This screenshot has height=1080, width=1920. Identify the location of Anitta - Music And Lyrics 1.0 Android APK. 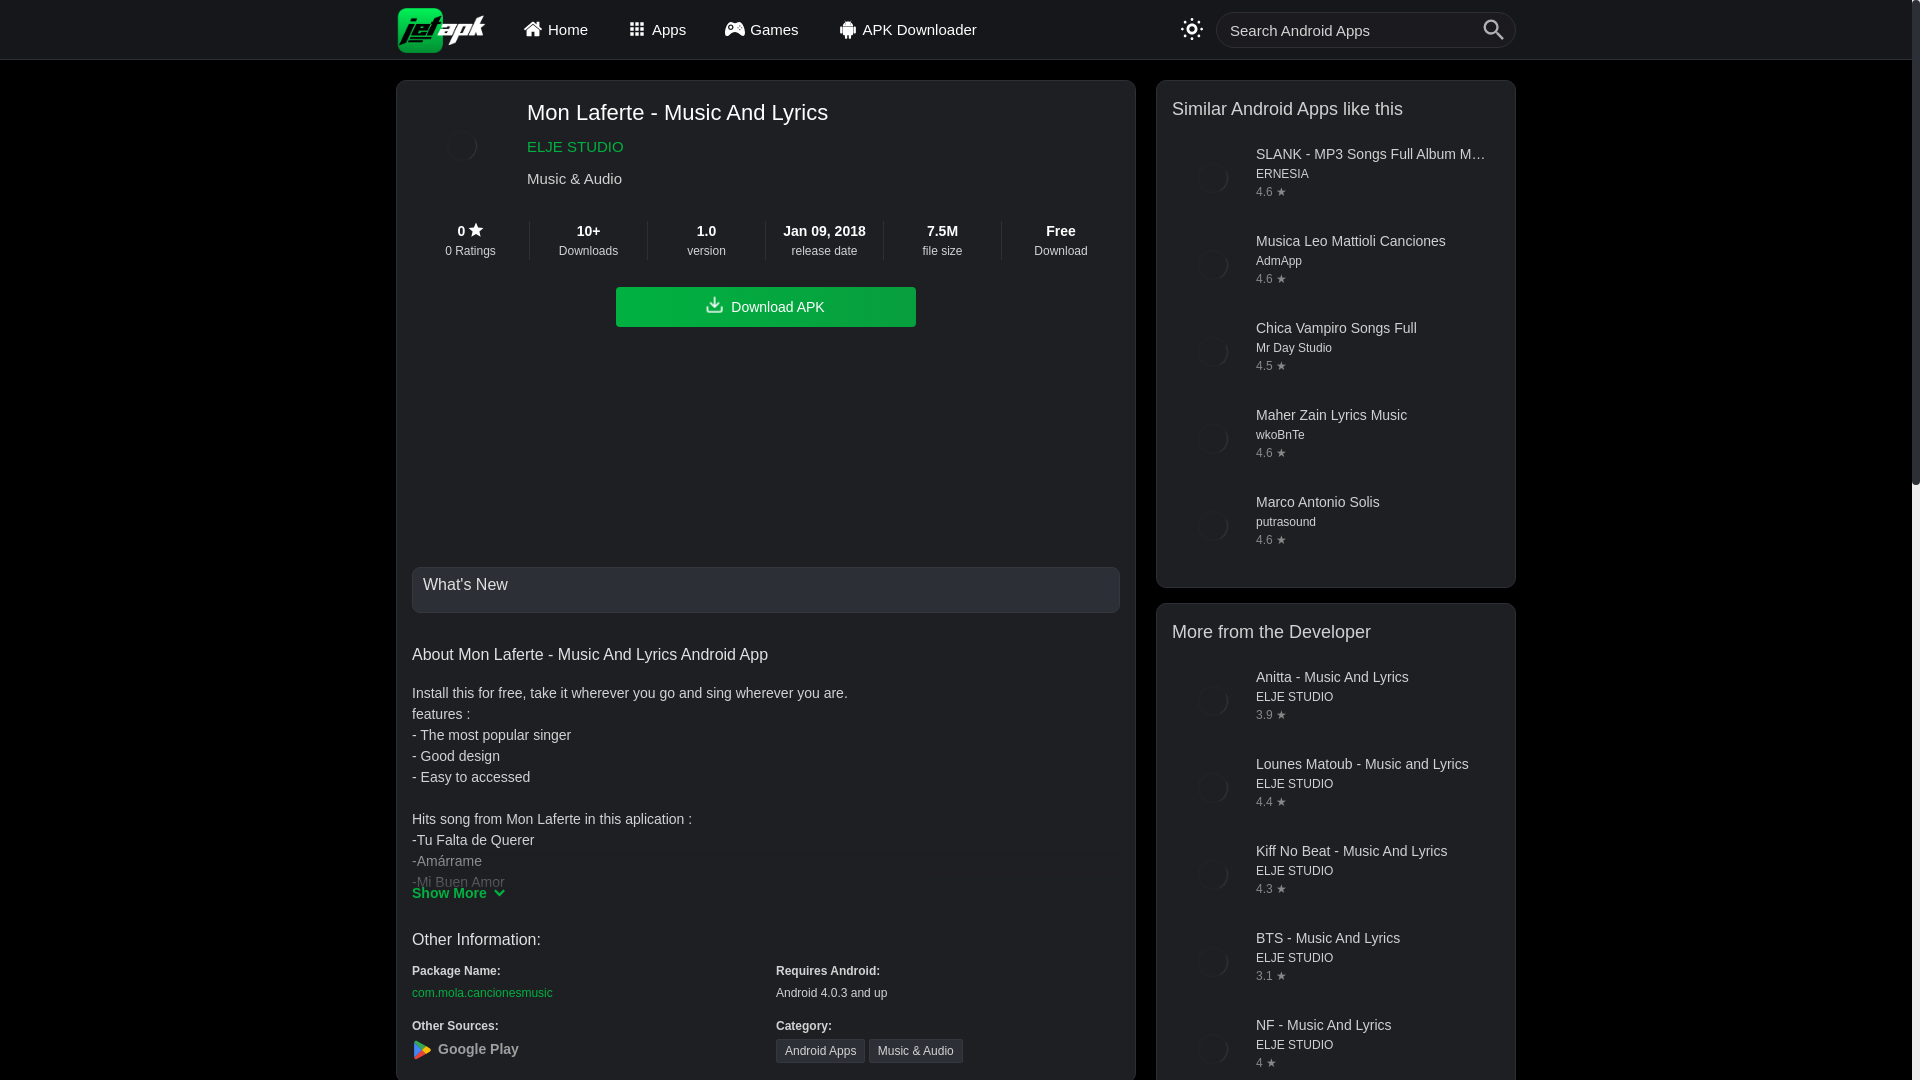
(1335, 700).